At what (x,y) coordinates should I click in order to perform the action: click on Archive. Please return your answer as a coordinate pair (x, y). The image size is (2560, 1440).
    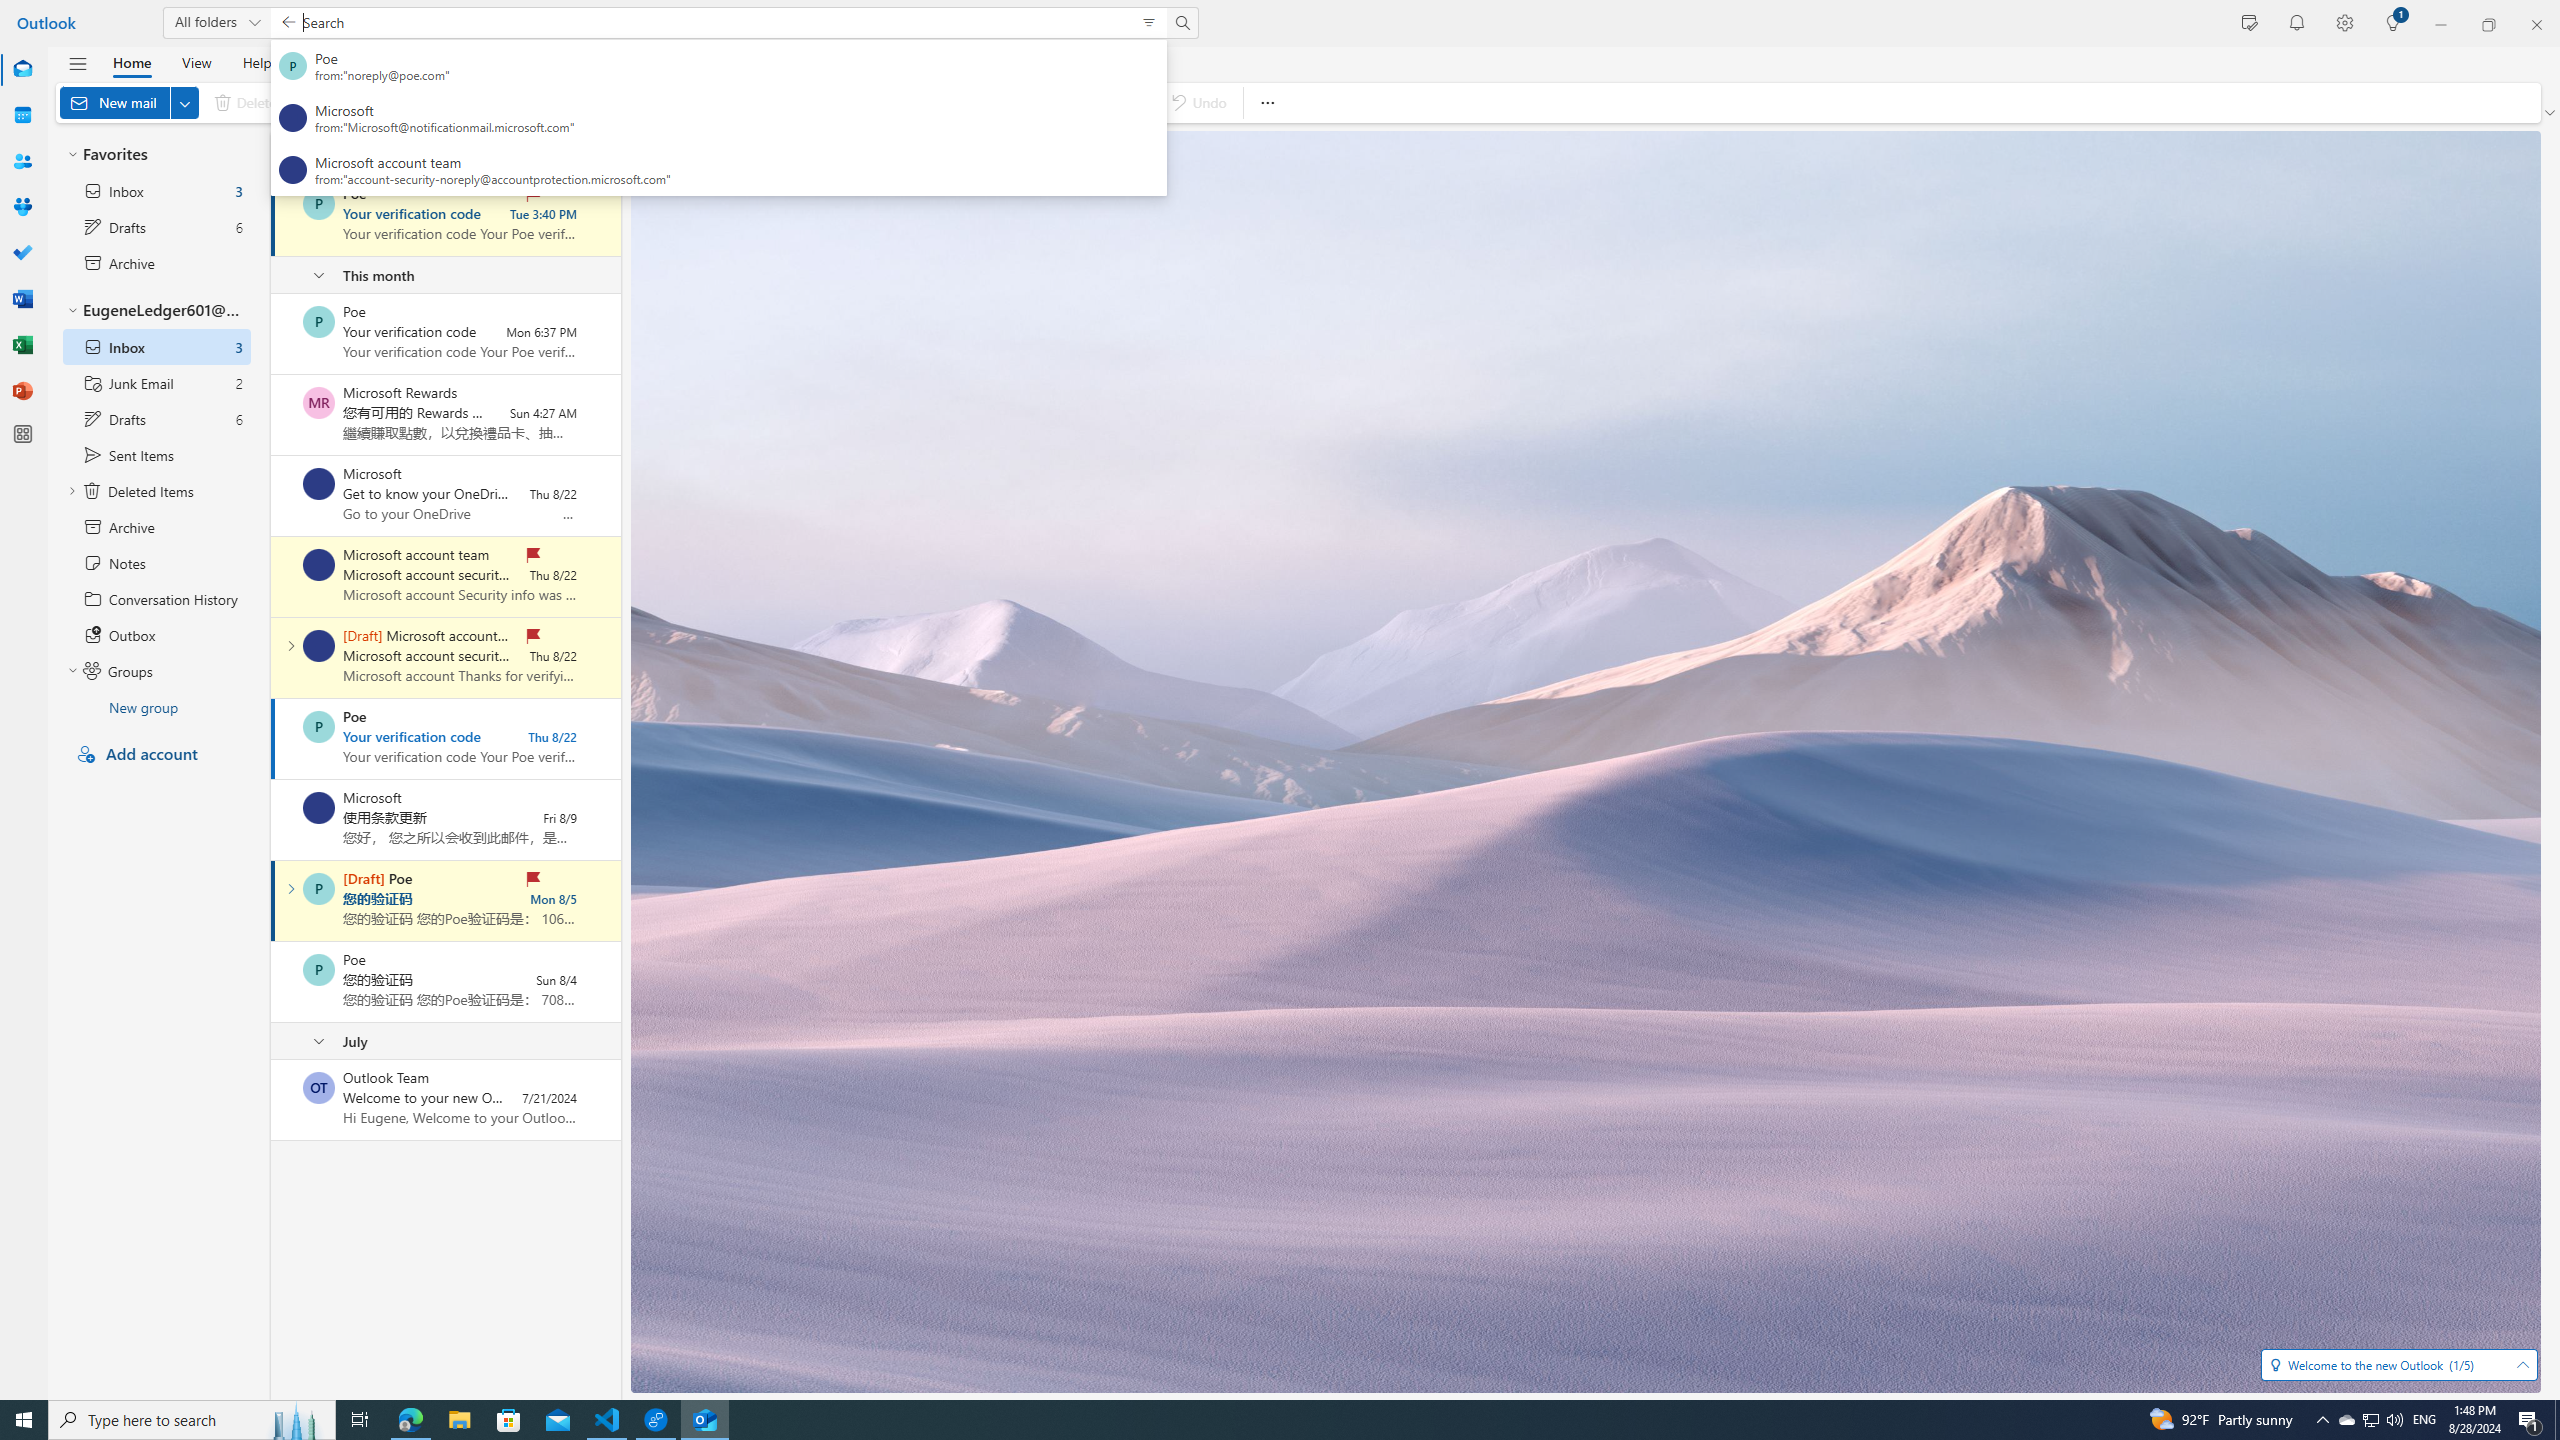
    Looking at the image, I should click on (342, 102).